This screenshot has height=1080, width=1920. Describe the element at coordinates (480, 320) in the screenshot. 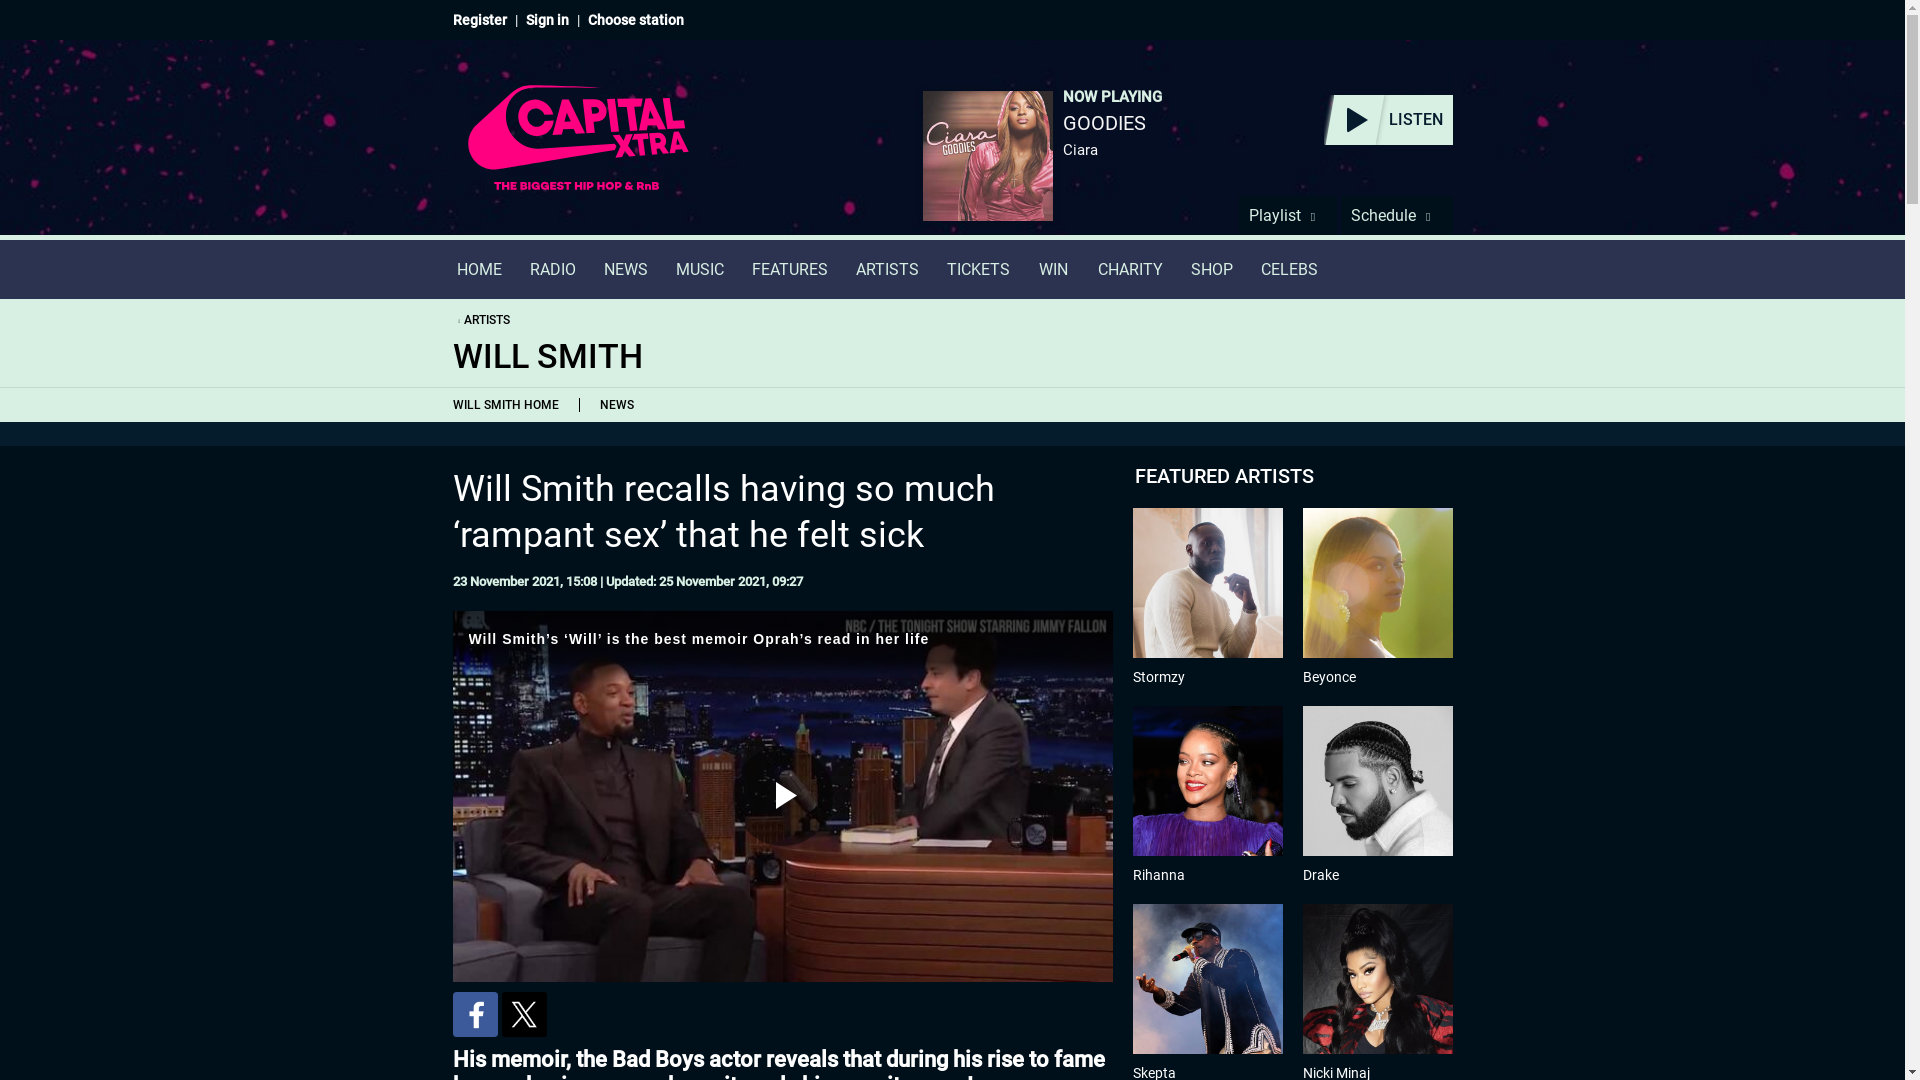

I see `ARTISTS` at that location.